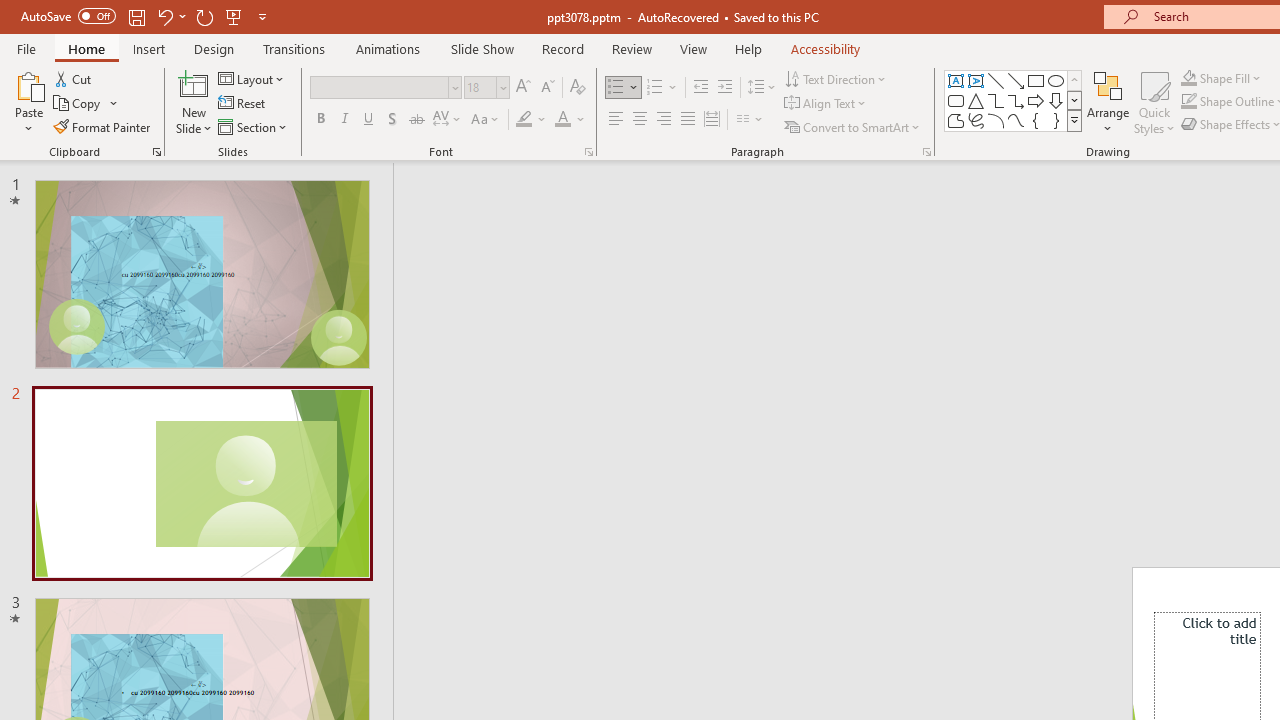 The image size is (1280, 720). What do you see at coordinates (1232, 78) in the screenshot?
I see `More Options` at bounding box center [1232, 78].